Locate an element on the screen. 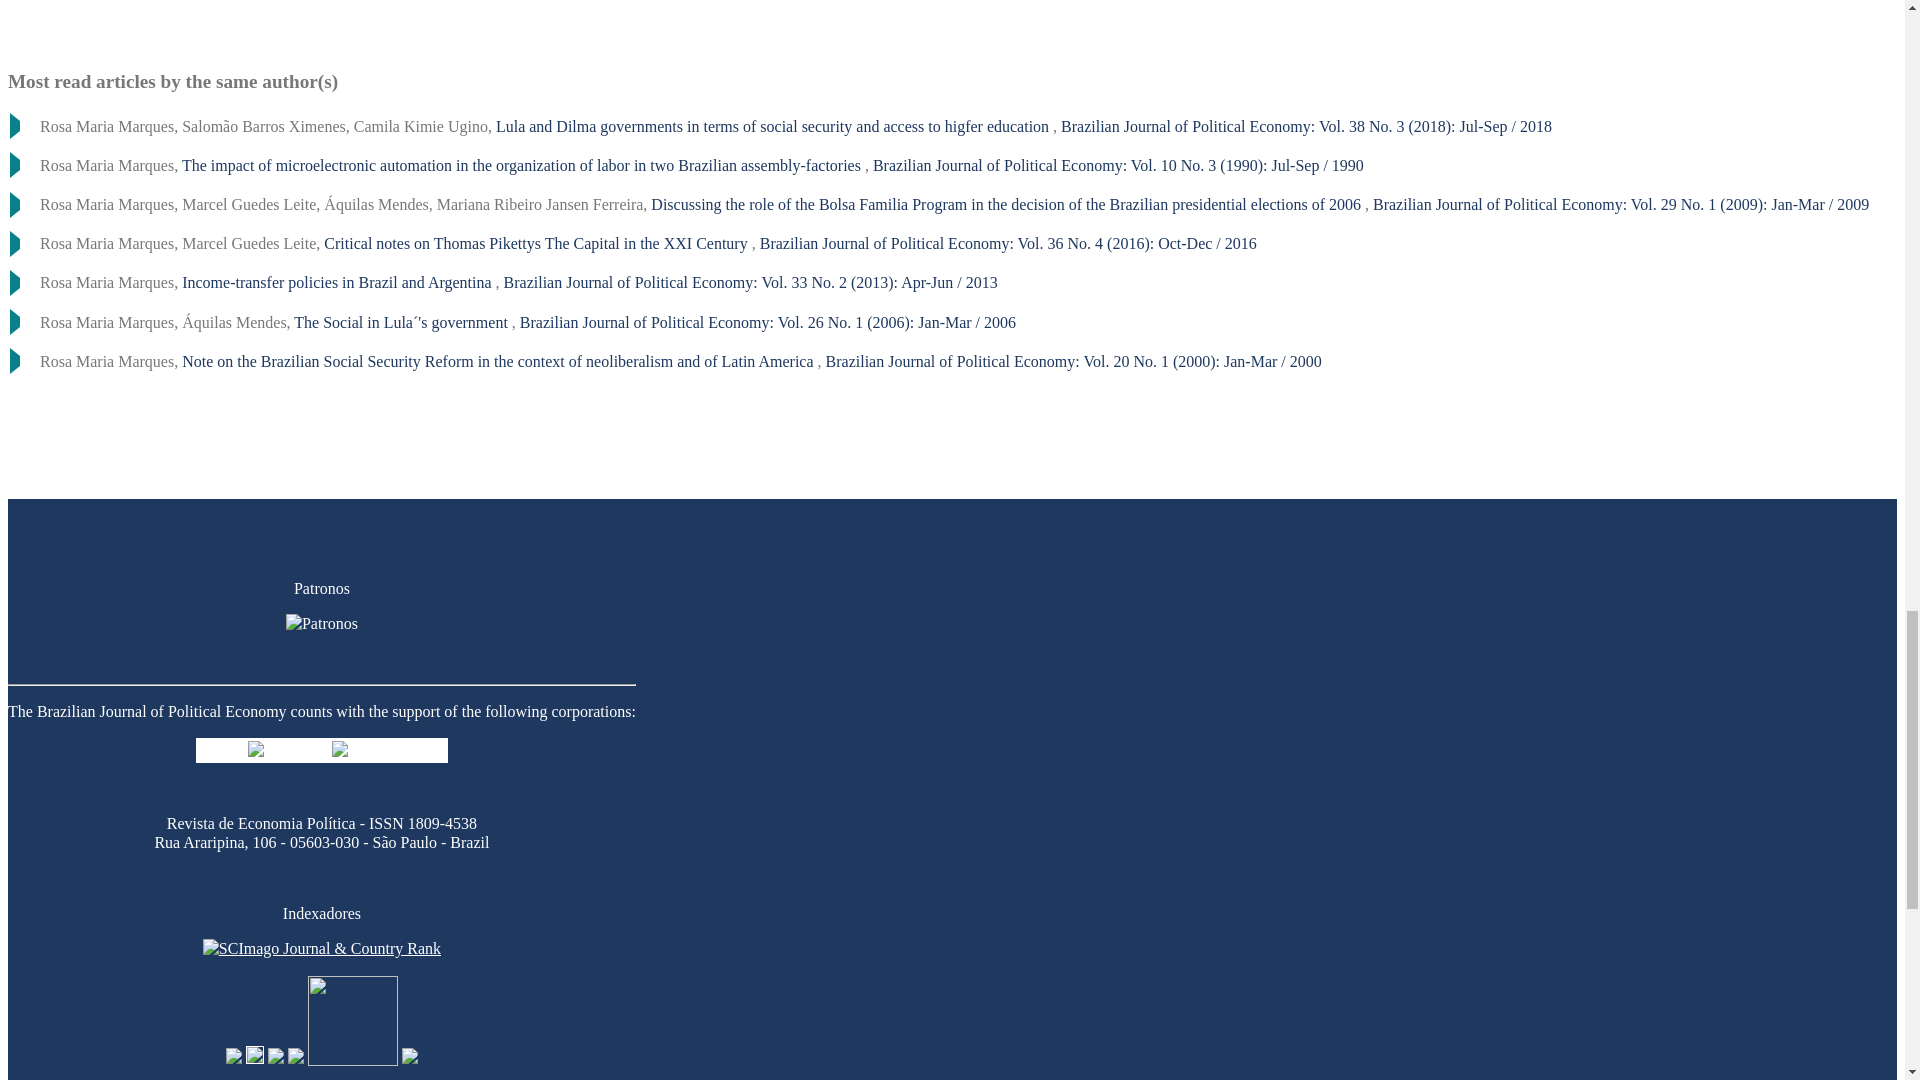  ECONLIT is located at coordinates (276, 1060).